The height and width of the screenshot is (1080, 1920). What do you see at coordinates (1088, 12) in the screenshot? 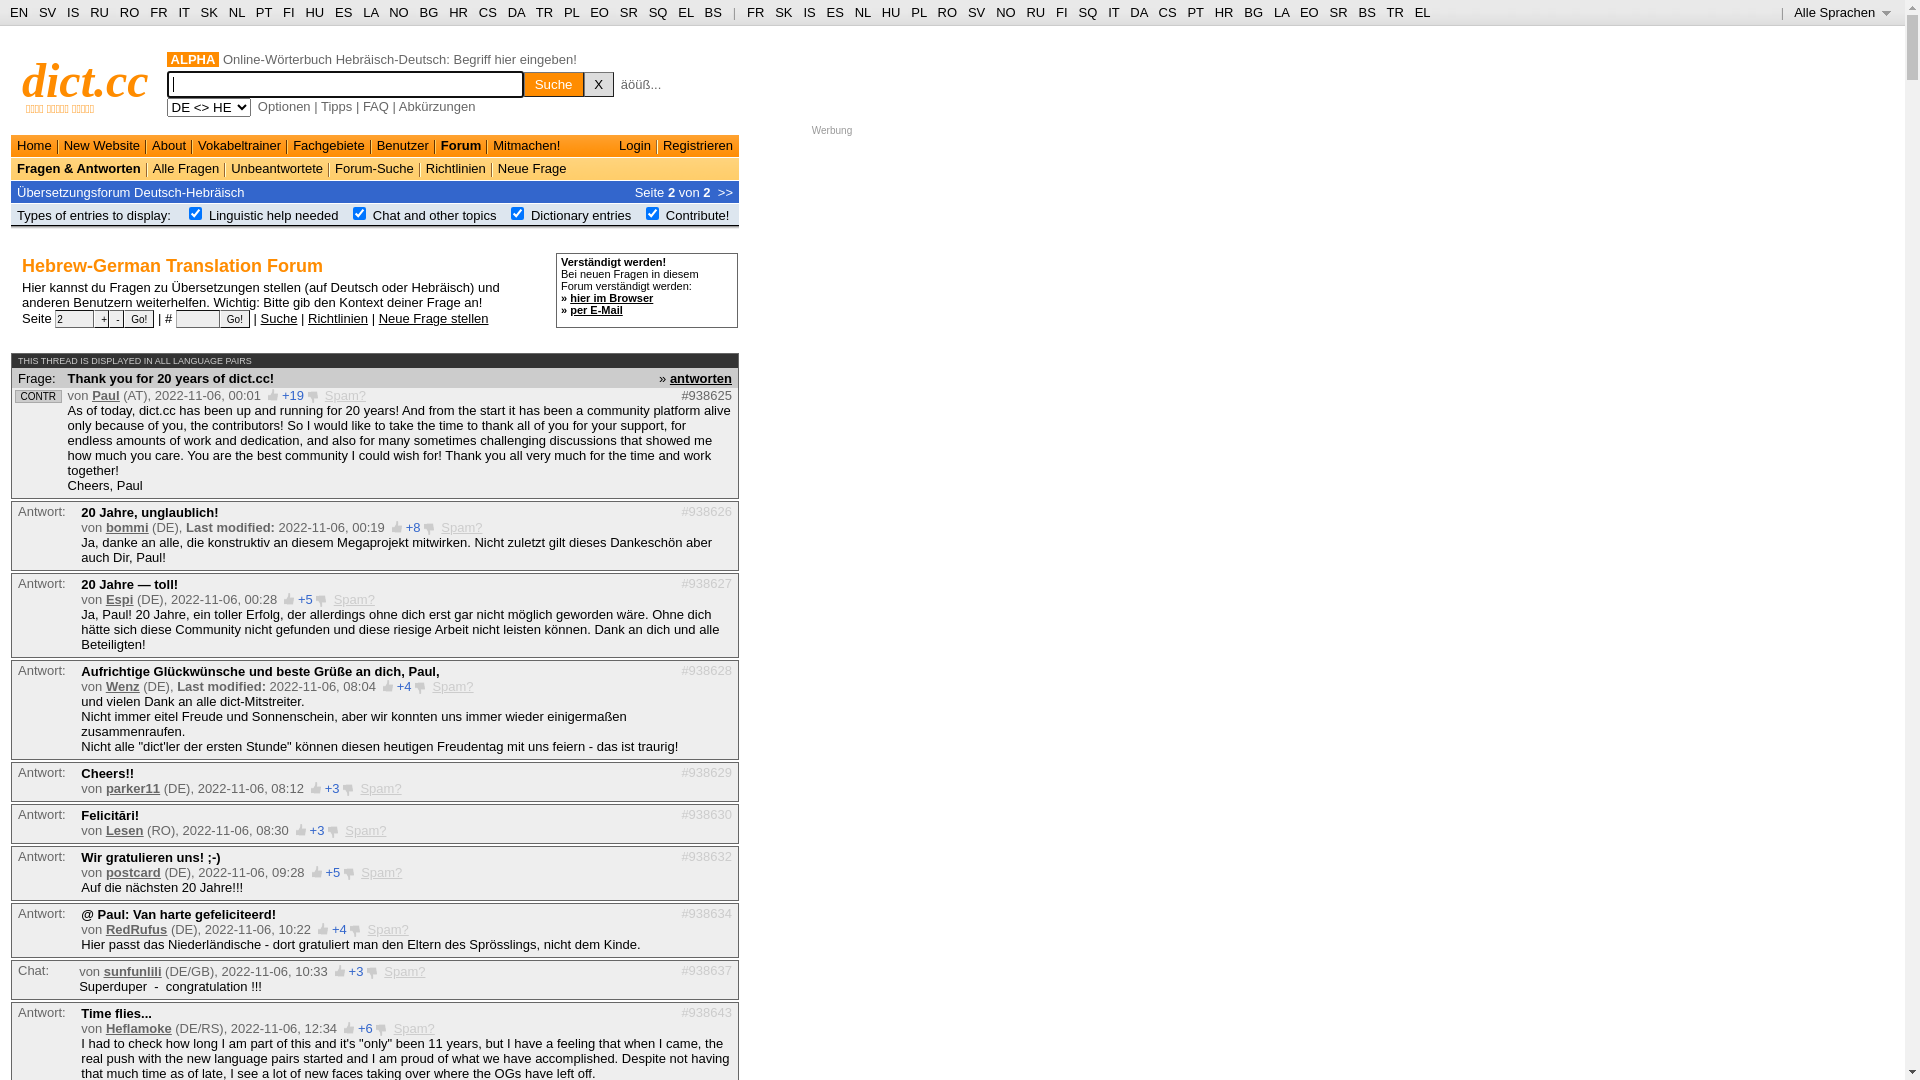
I see `SQ` at bounding box center [1088, 12].